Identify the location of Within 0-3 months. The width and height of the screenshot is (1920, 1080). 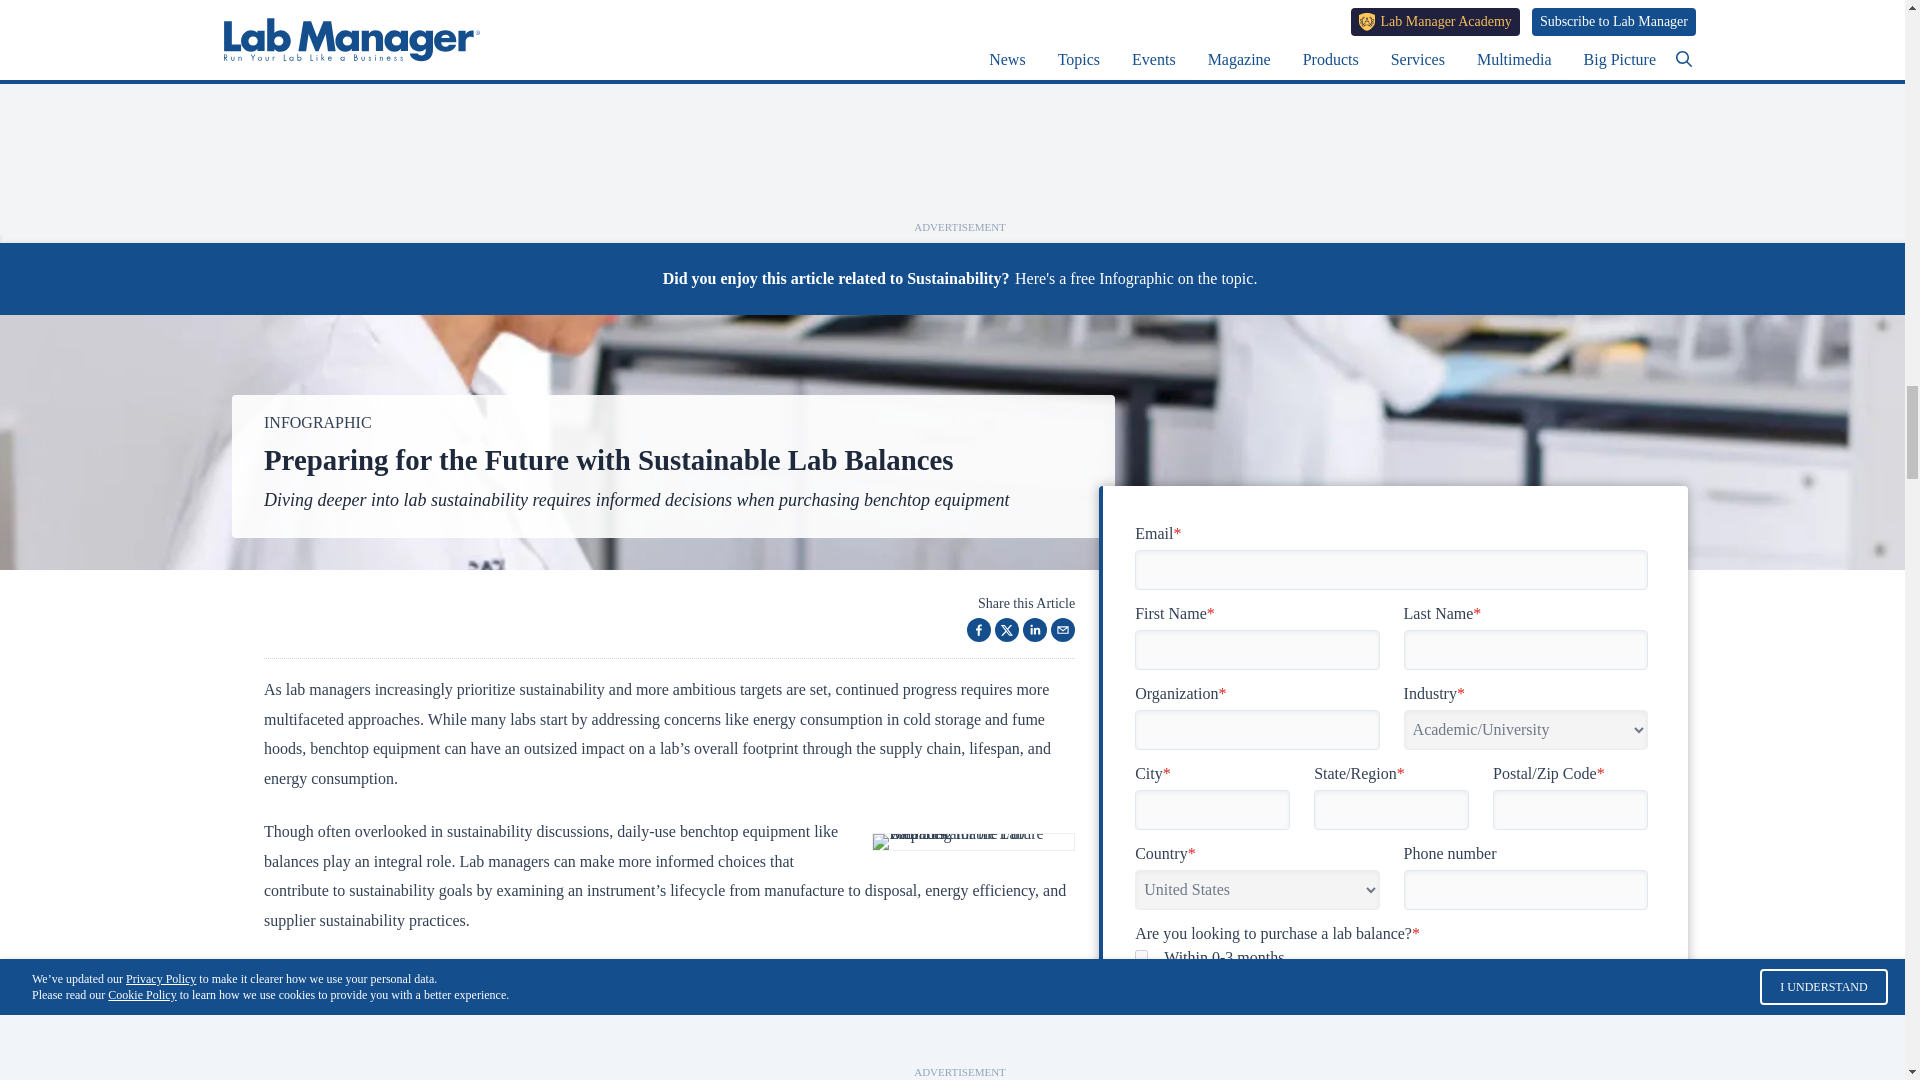
(1141, 956).